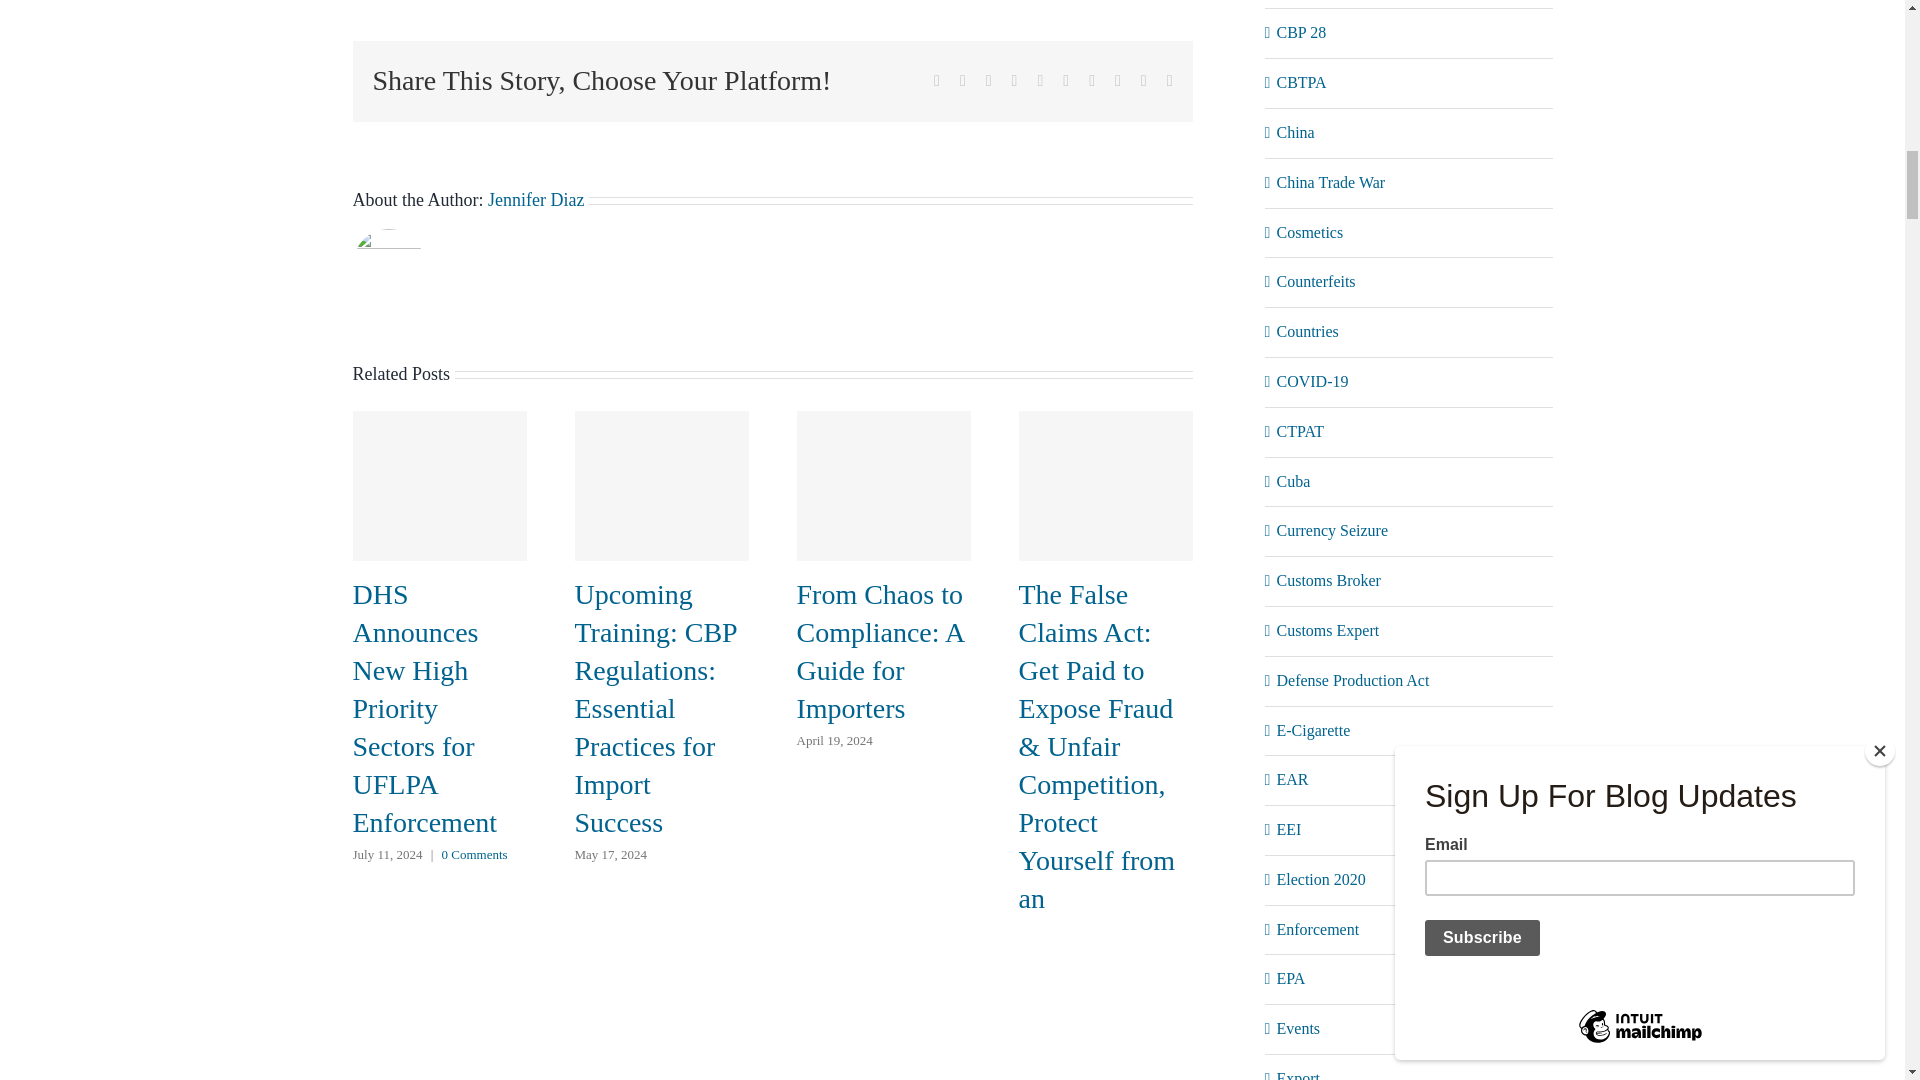 The image size is (1920, 1080). What do you see at coordinates (1014, 80) in the screenshot?
I see `LinkedIn` at bounding box center [1014, 80].